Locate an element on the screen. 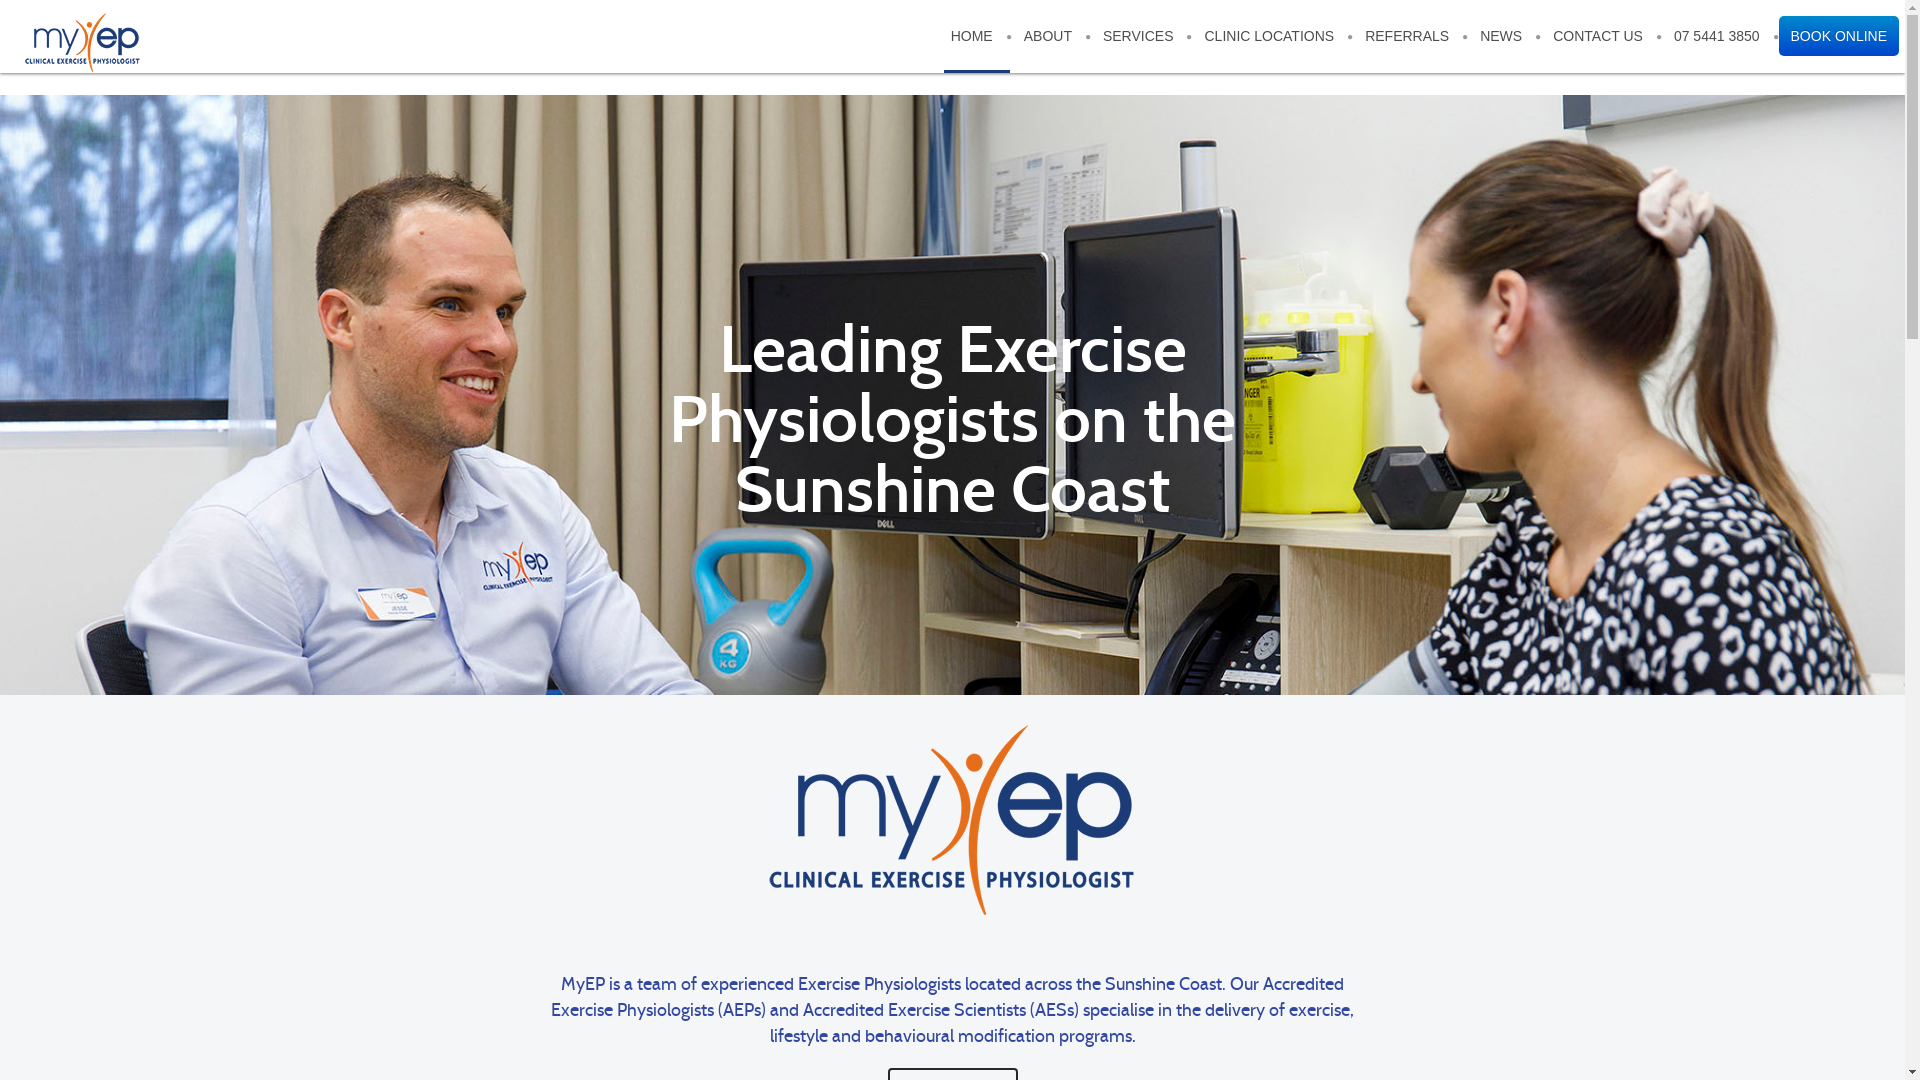  REFERRALS is located at coordinates (1407, 36).